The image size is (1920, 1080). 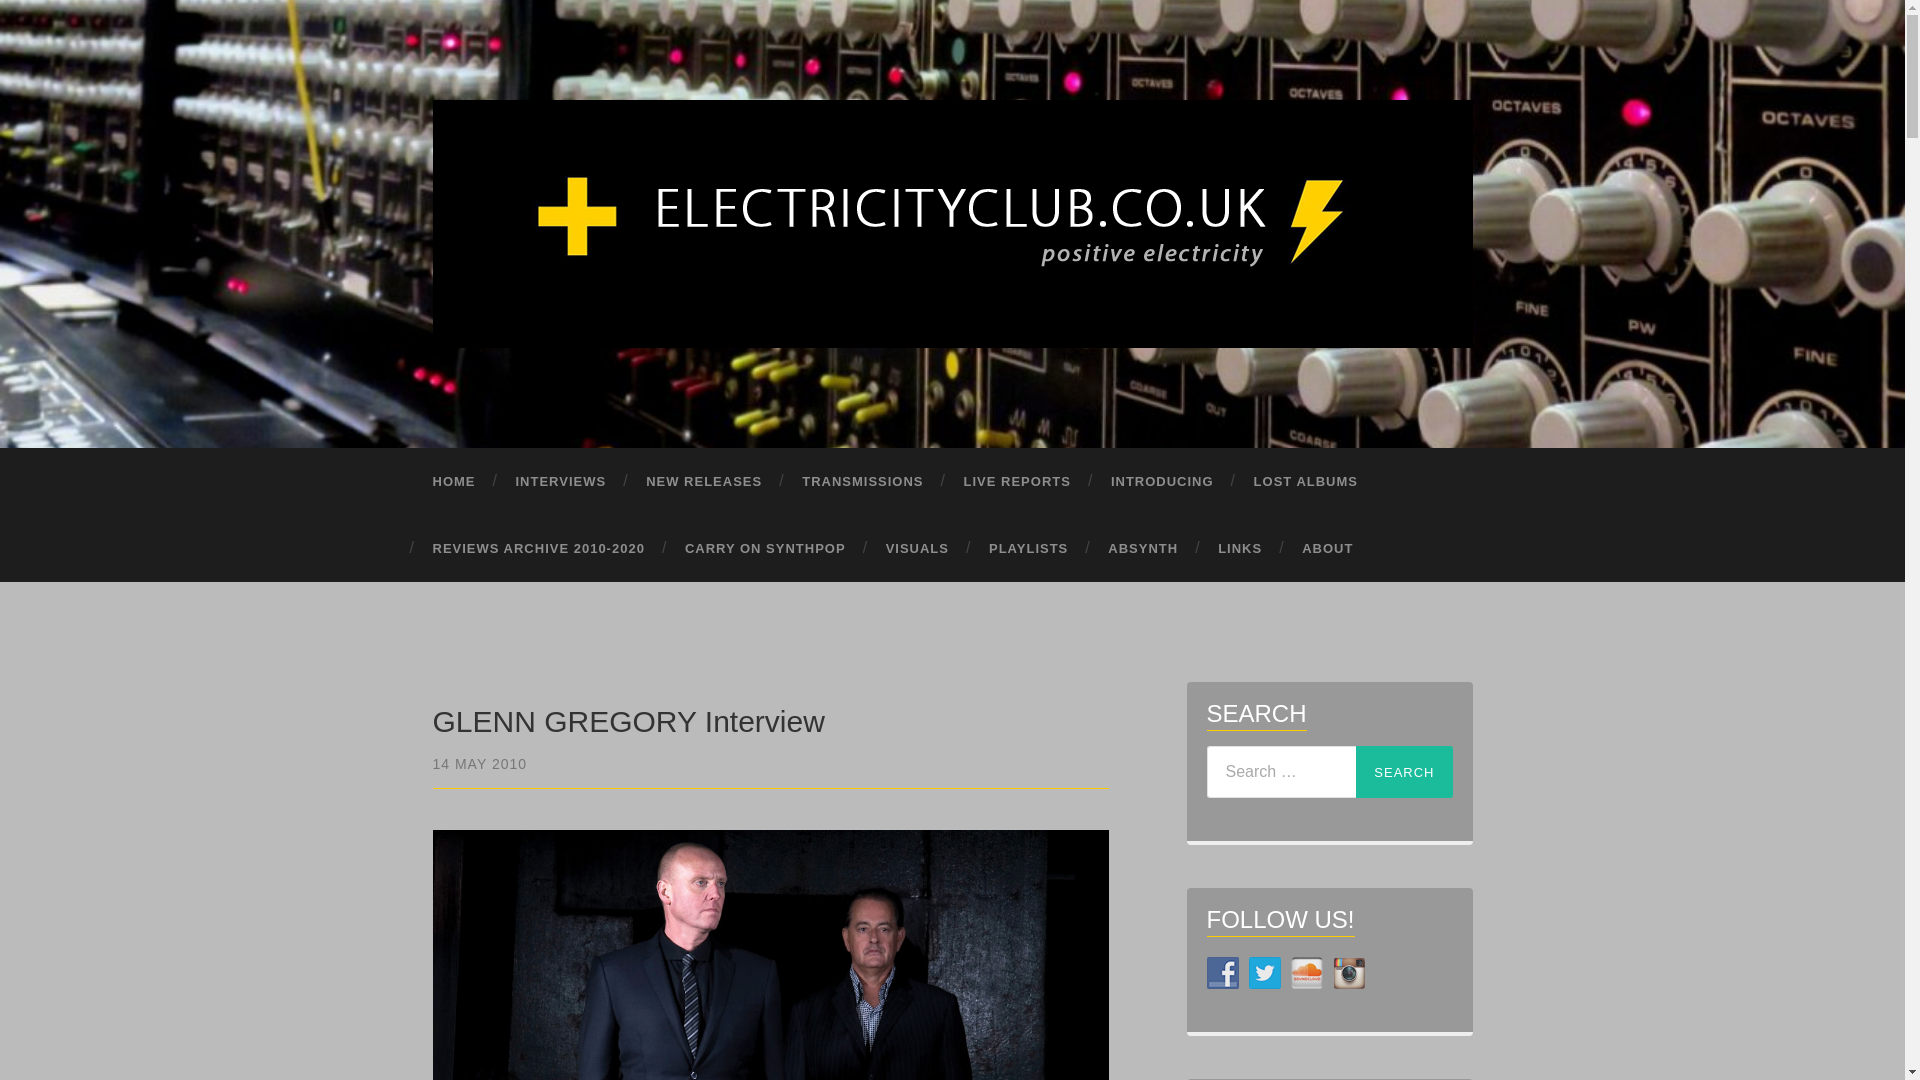 I want to click on NEW RELEASES, so click(x=703, y=482).